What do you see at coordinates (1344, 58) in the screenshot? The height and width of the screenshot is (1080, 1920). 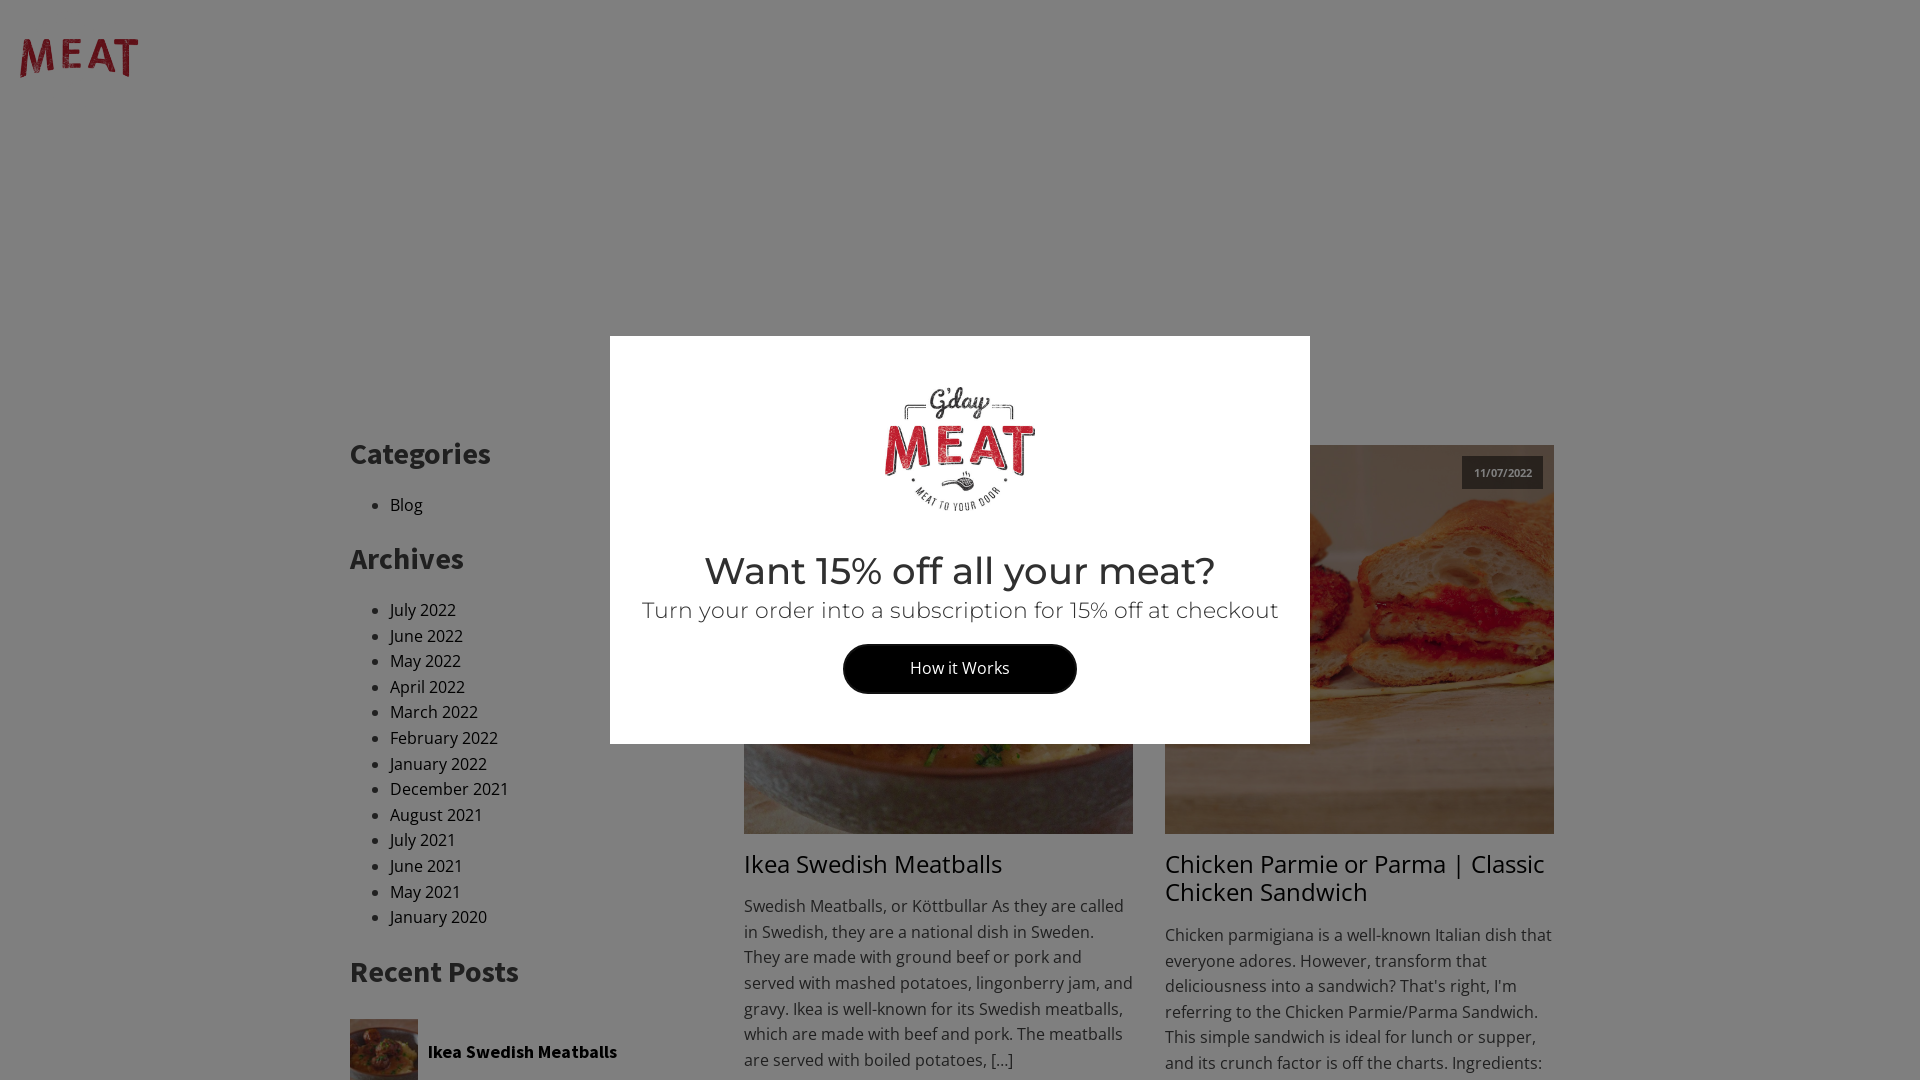 I see `Wagyu Beef` at bounding box center [1344, 58].